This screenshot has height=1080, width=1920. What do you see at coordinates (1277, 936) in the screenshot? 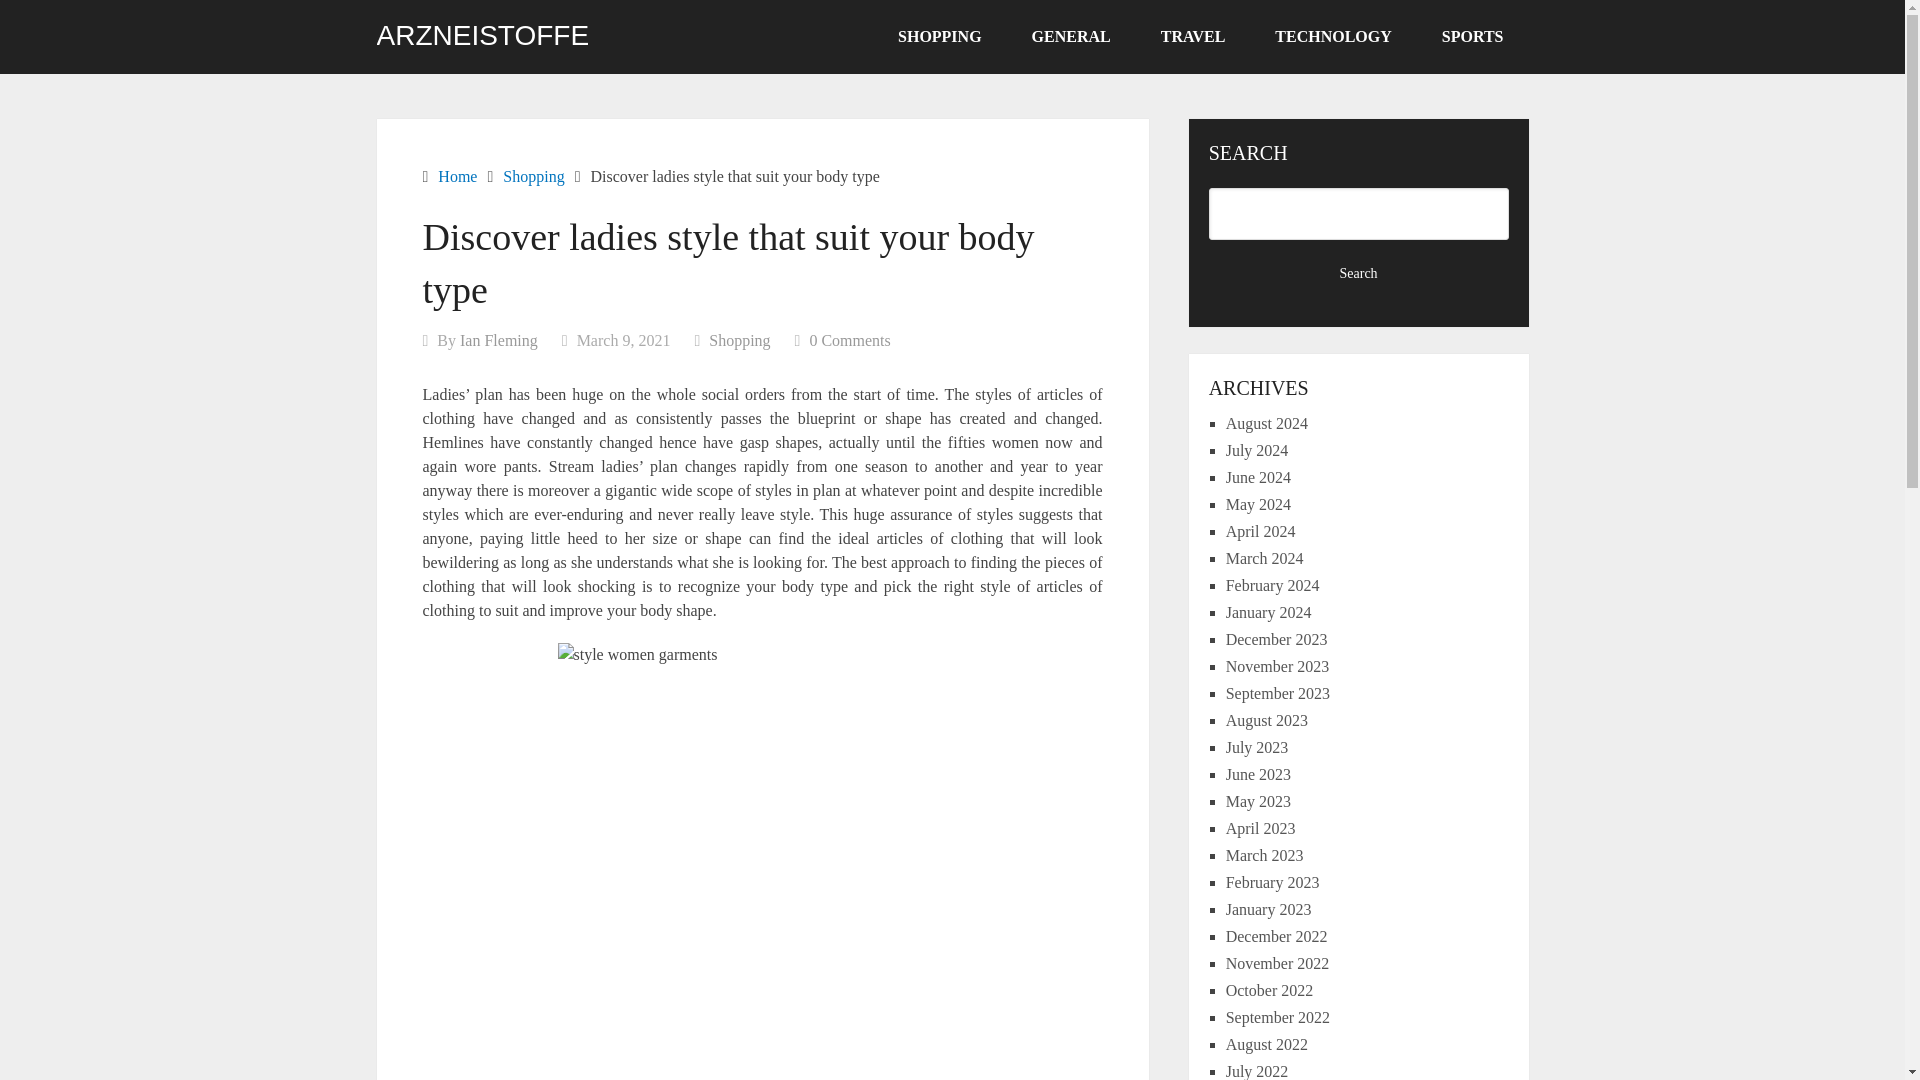
I see `December 2022` at bounding box center [1277, 936].